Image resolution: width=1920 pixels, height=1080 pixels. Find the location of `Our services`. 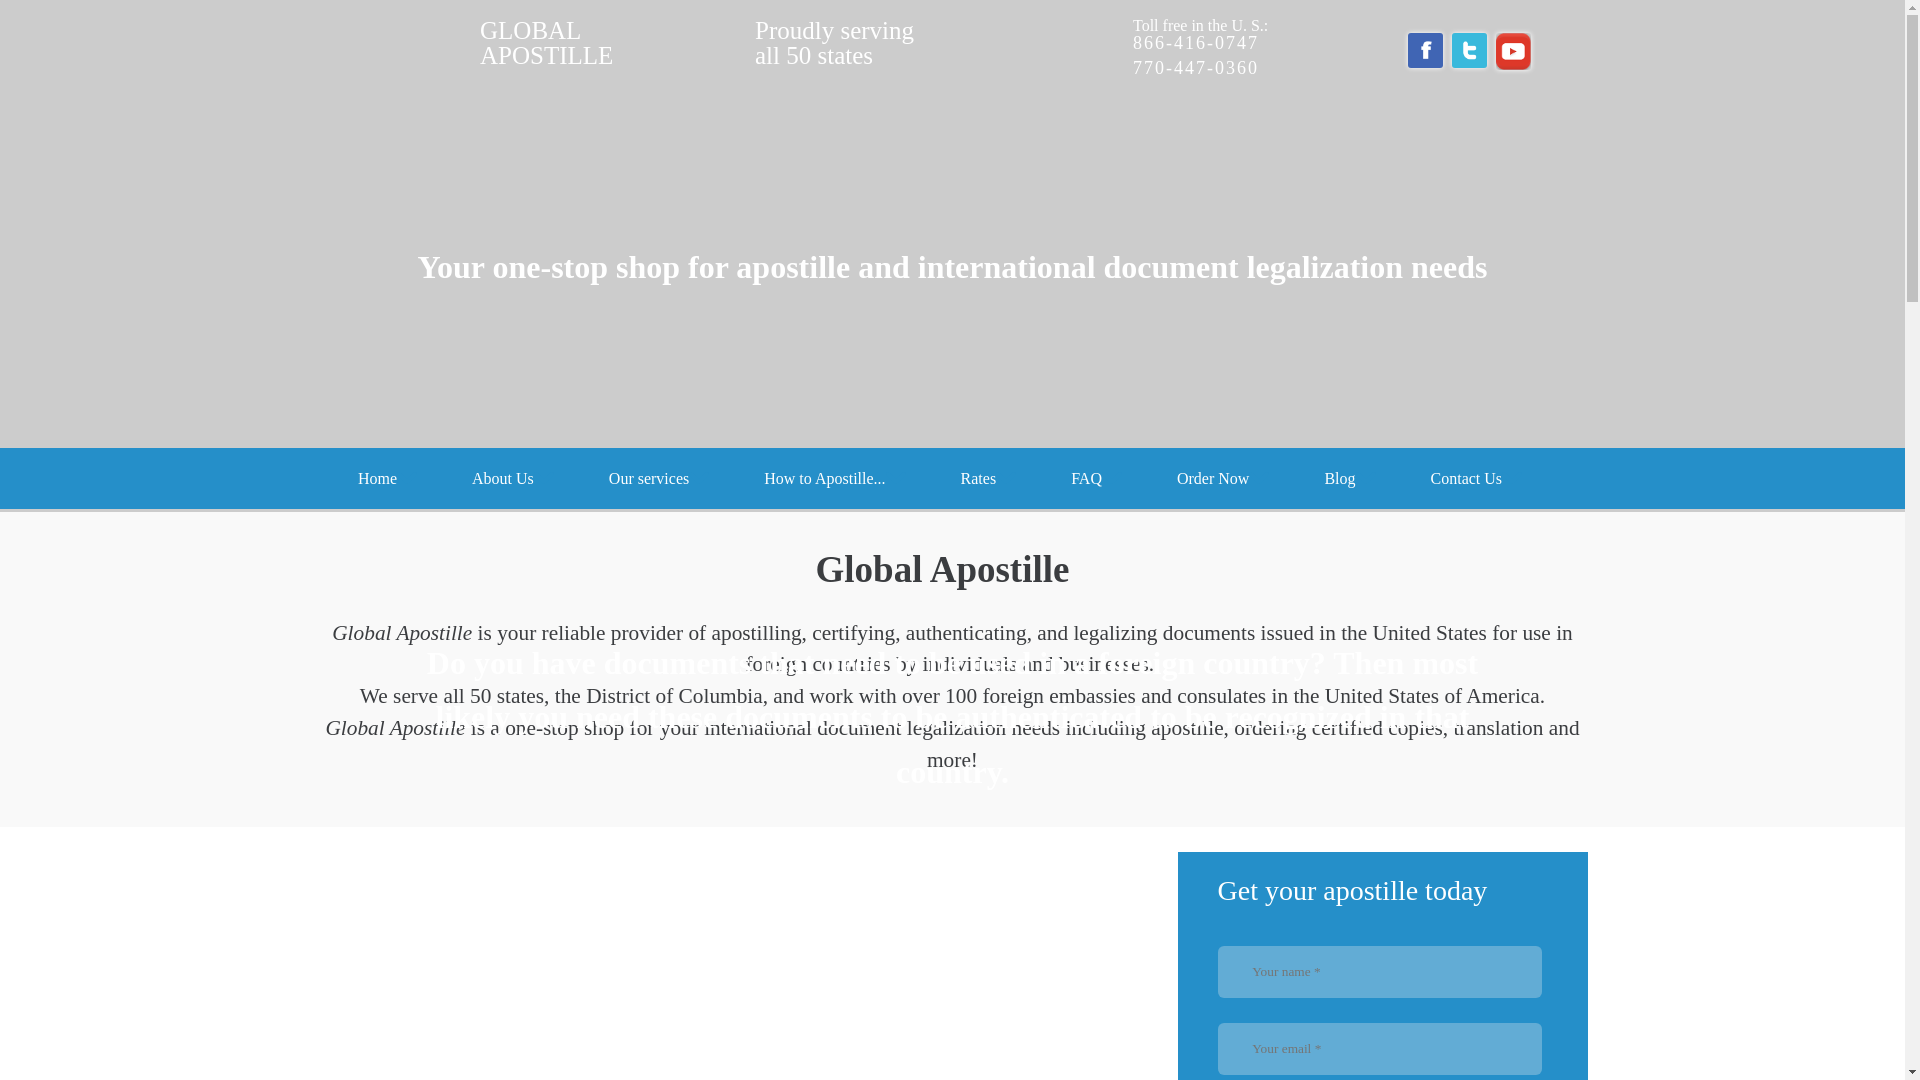

Our services is located at coordinates (512, 478).